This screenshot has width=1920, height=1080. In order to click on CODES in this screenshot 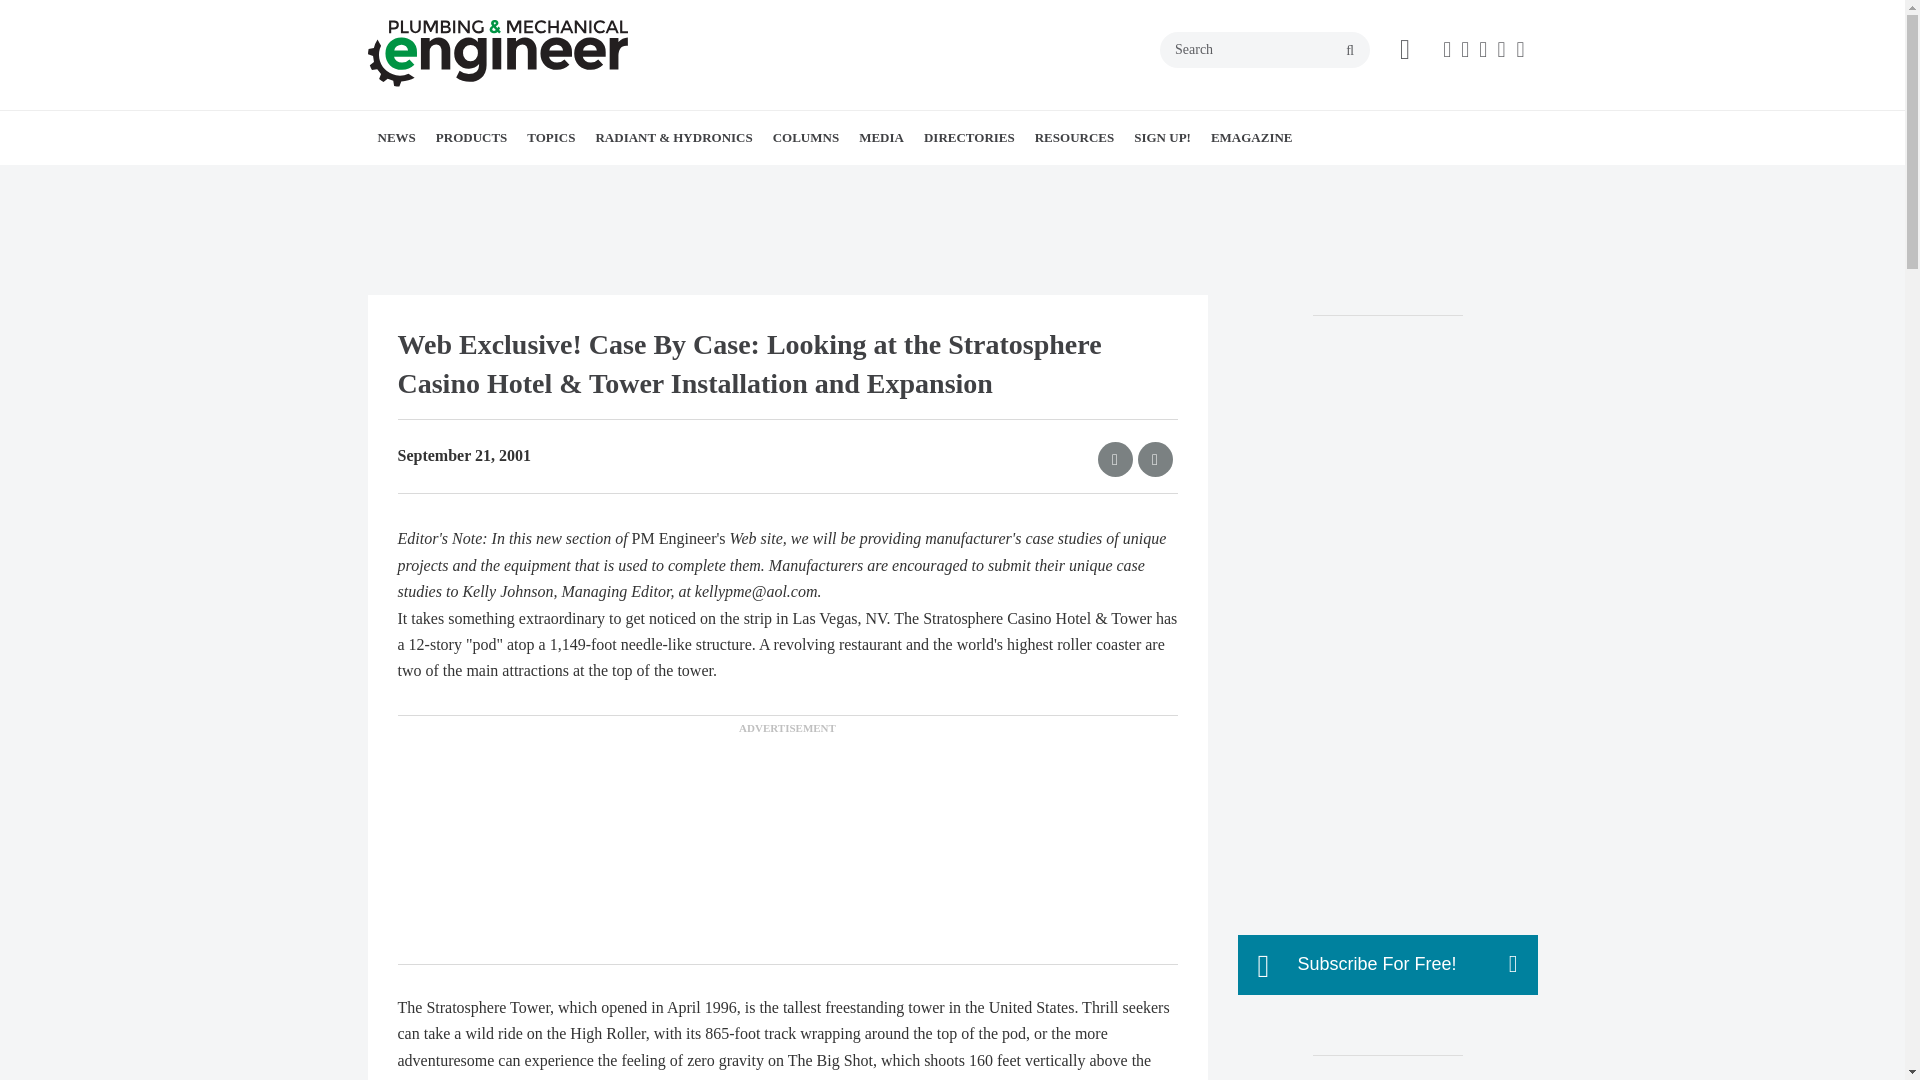, I will do `click(652, 181)`.